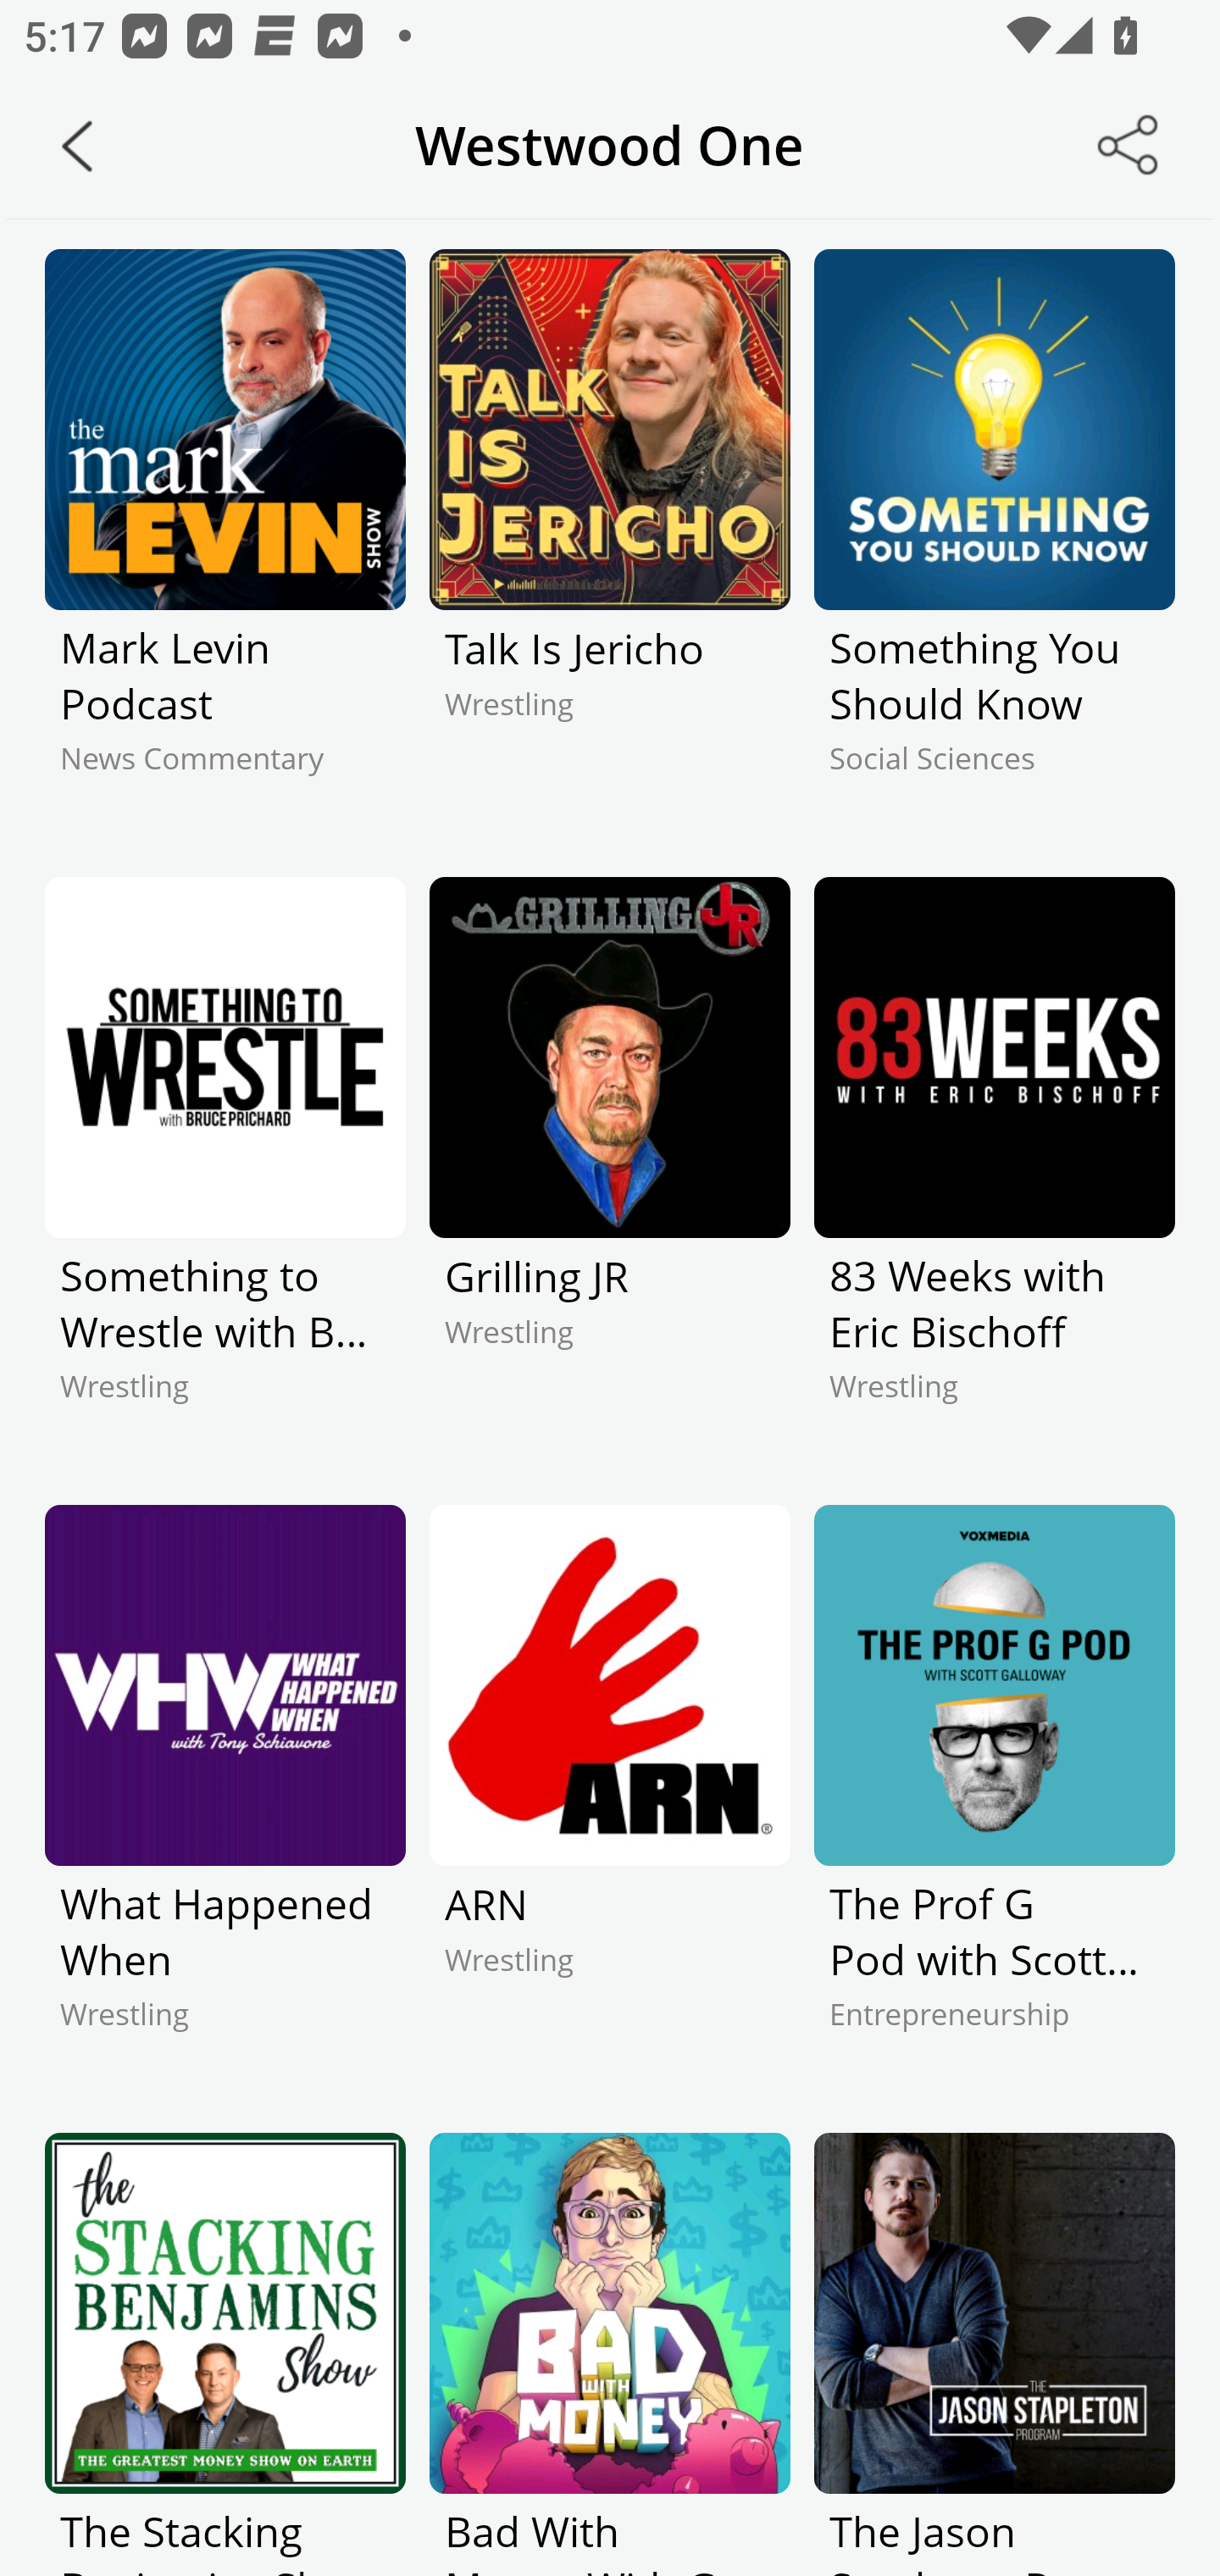 The width and height of the screenshot is (1220, 2576). I want to click on ARN Wrestling, so click(610, 1796).